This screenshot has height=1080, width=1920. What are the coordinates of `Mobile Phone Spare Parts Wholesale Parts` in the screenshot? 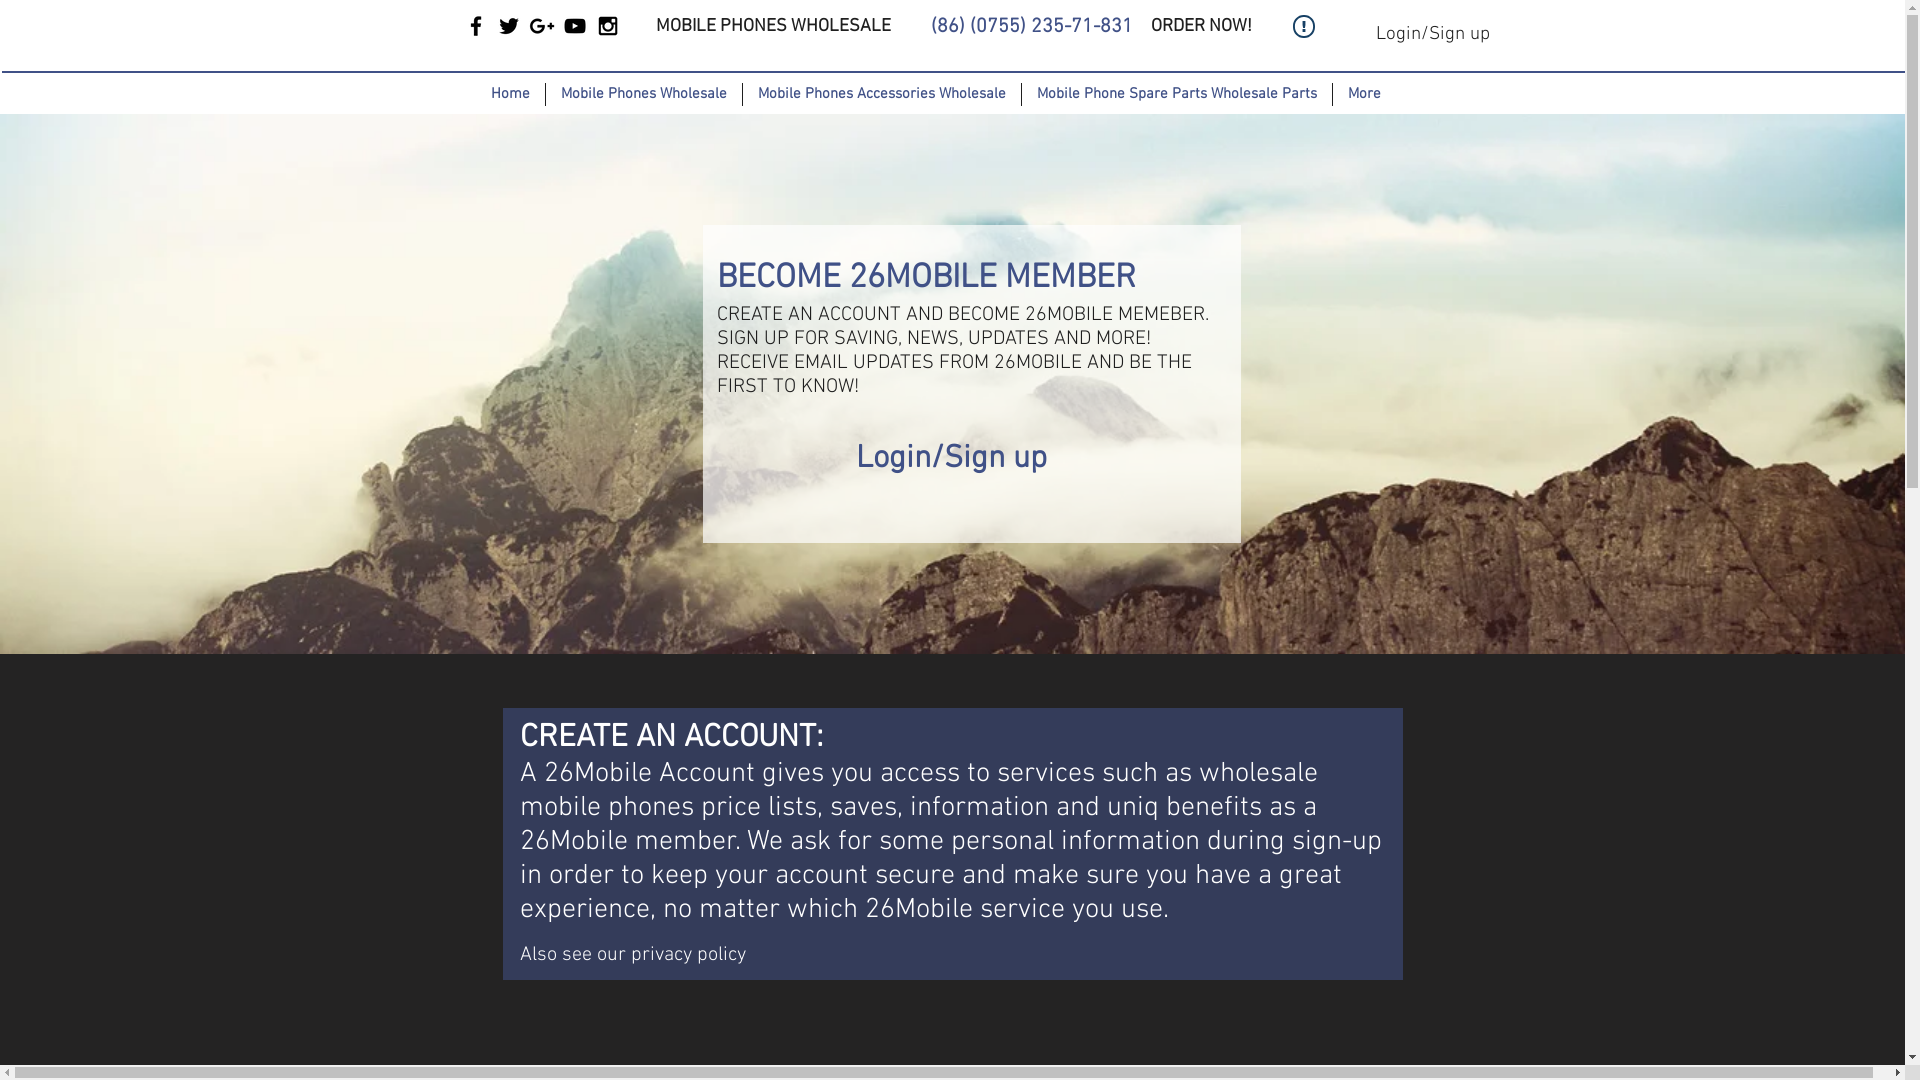 It's located at (1176, 94).